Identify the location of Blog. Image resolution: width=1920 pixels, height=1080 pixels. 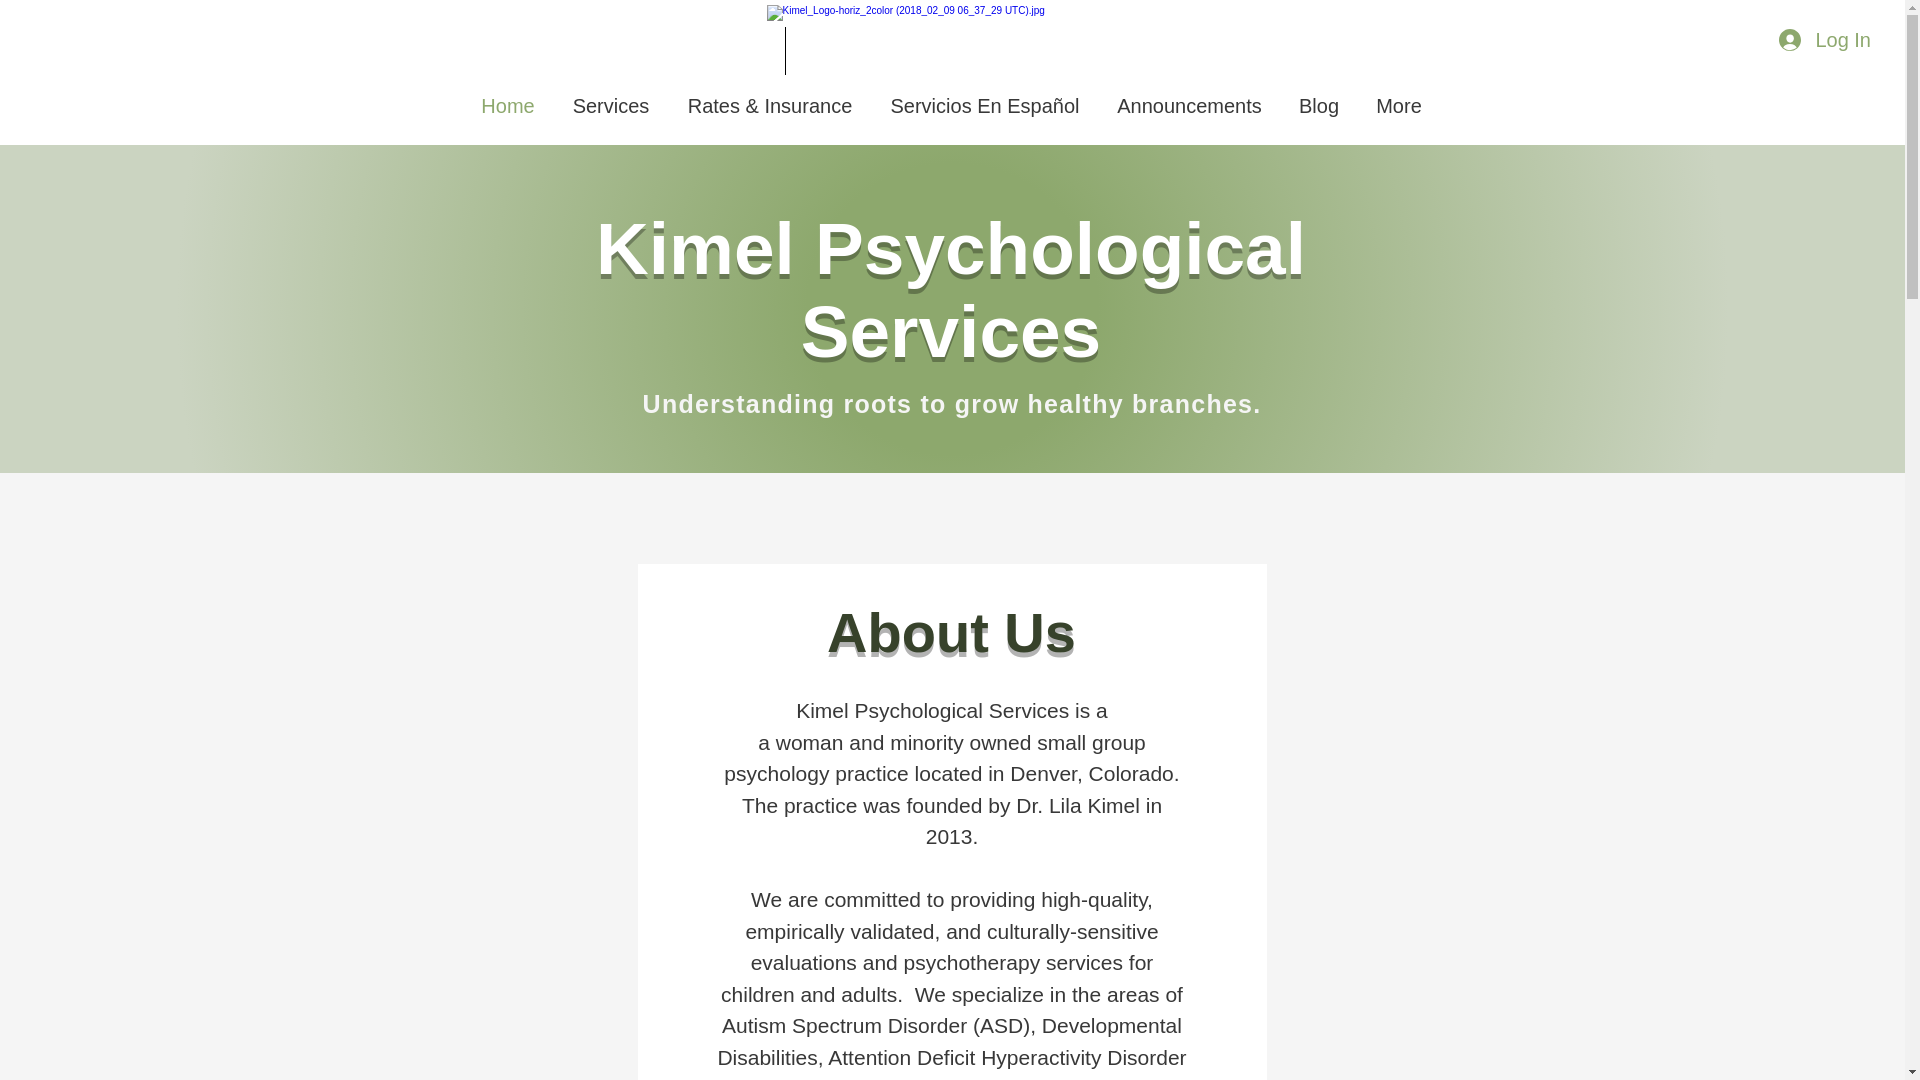
(1318, 106).